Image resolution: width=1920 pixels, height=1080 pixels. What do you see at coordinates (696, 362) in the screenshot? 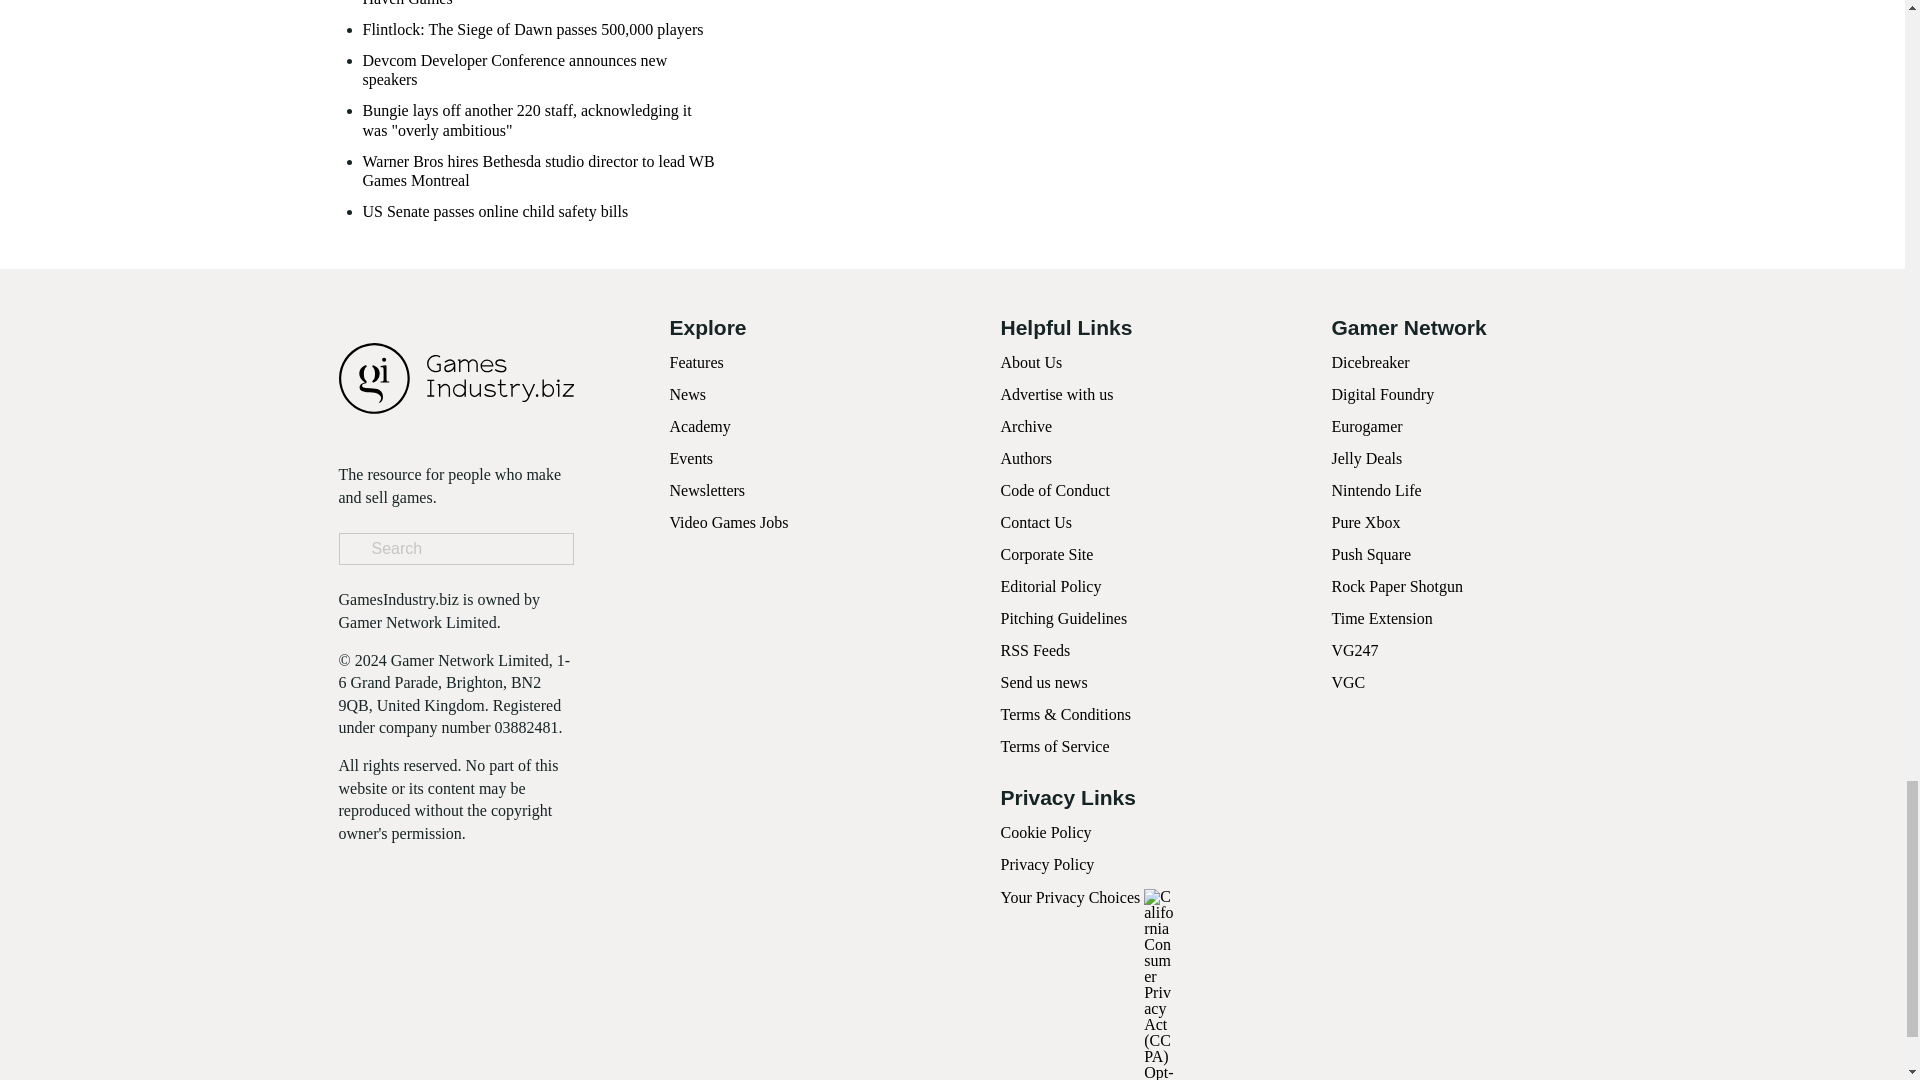
I see `Features` at bounding box center [696, 362].